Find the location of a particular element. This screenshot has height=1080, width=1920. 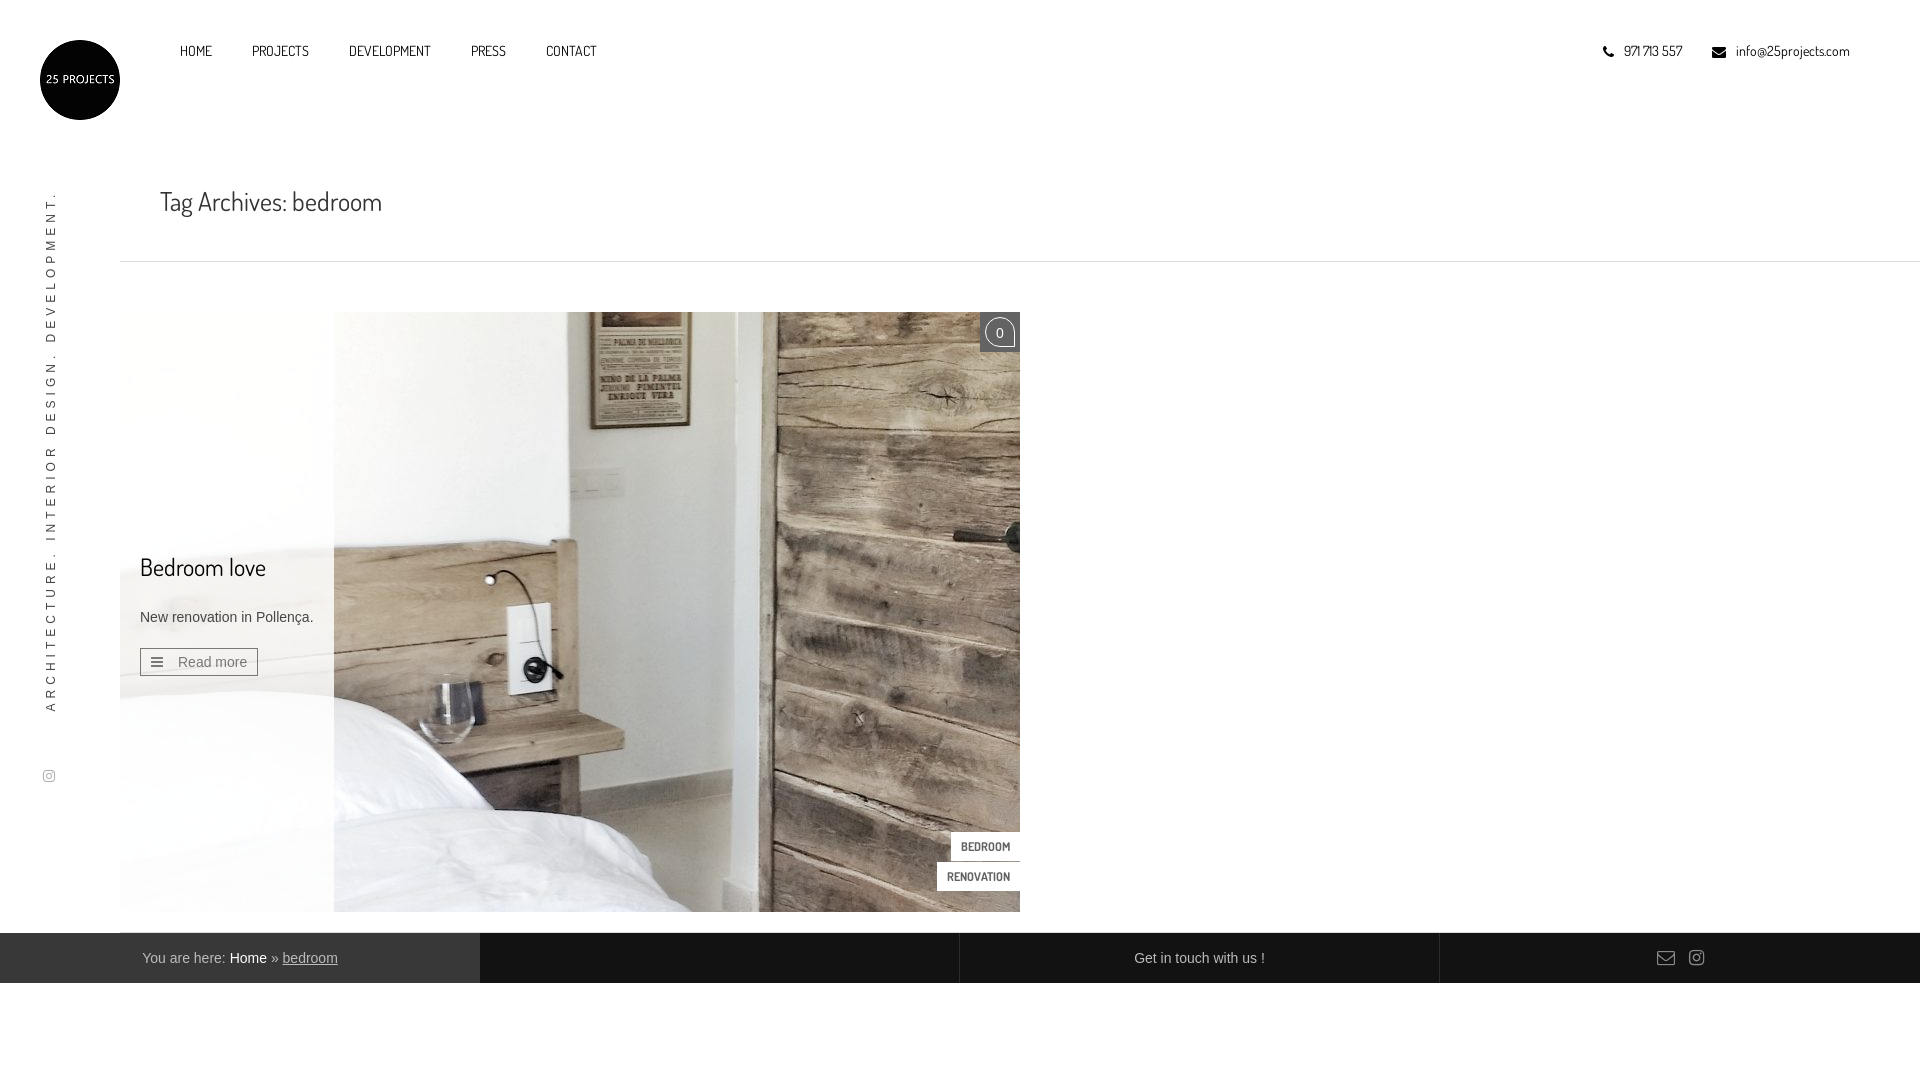

25 PROJECTS is located at coordinates (80, 80).